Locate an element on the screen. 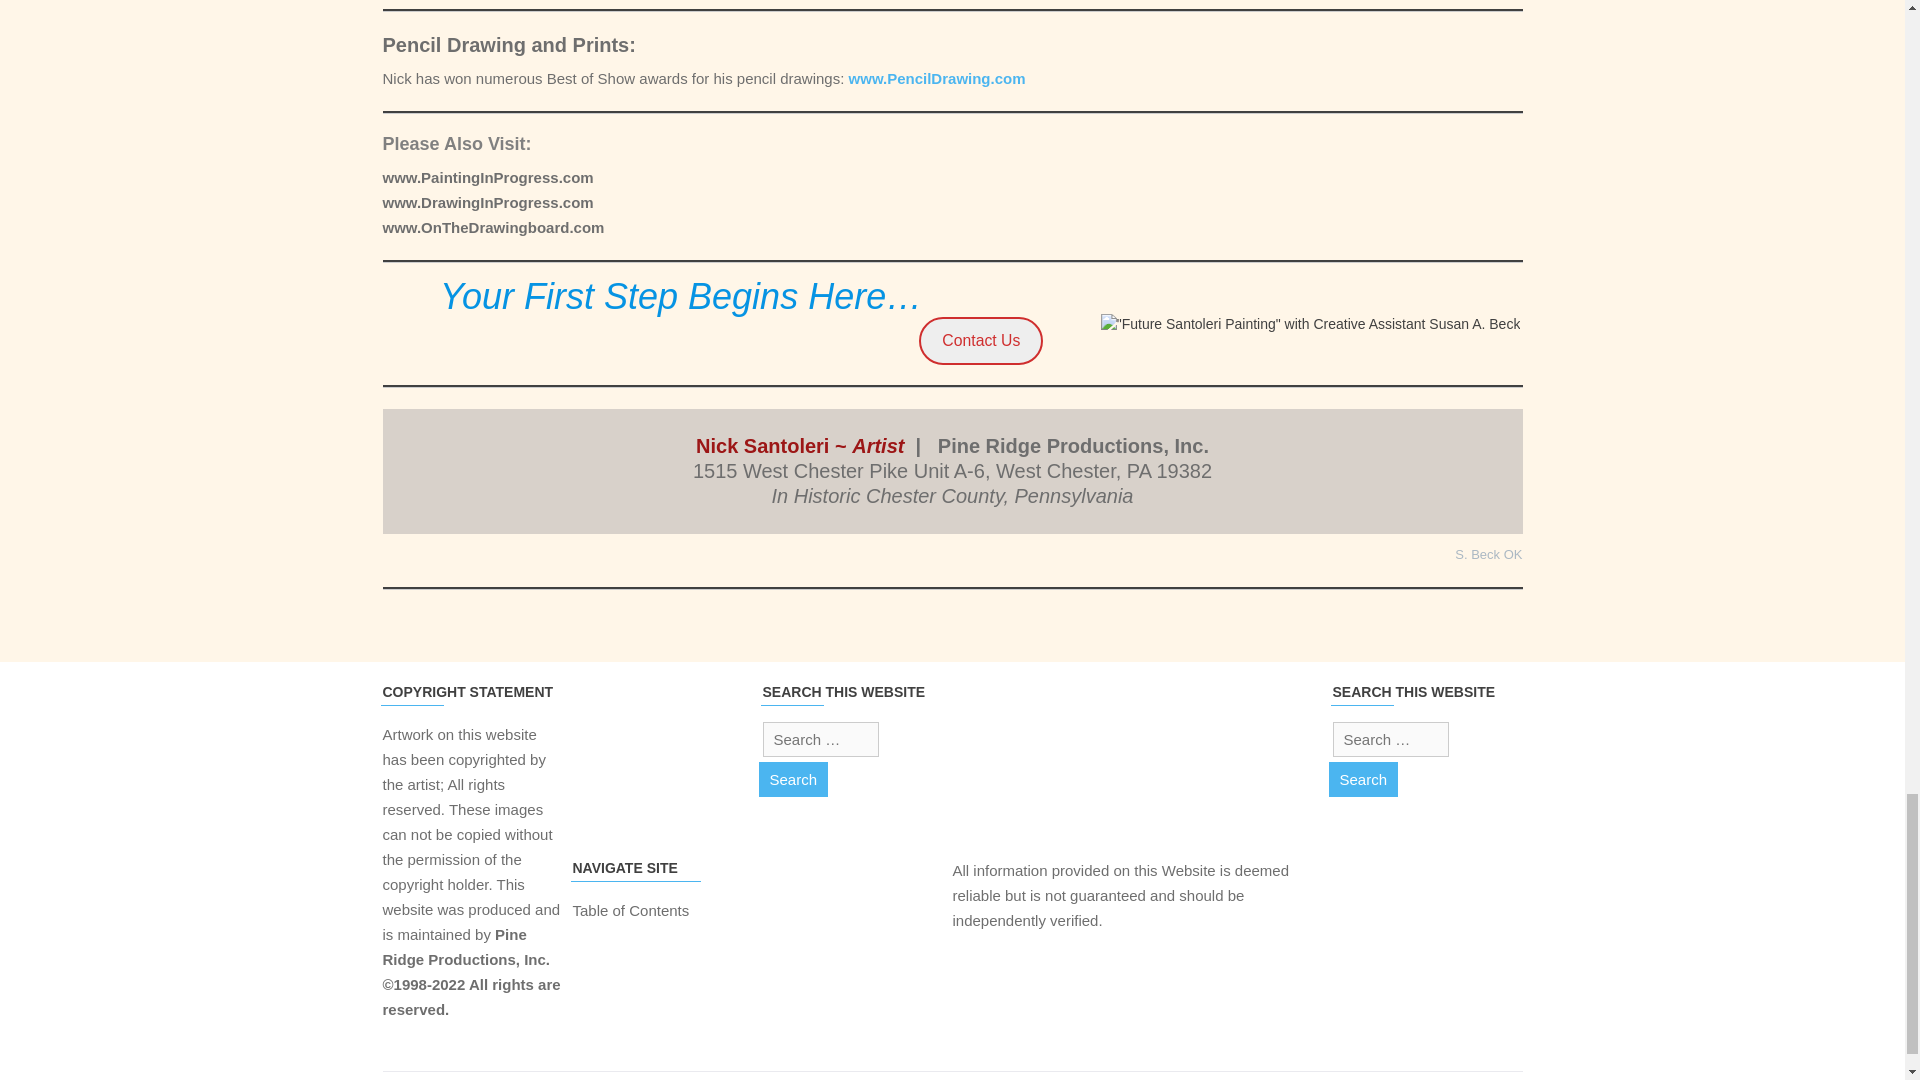 This screenshot has width=1920, height=1080. Search is located at coordinates (792, 780).